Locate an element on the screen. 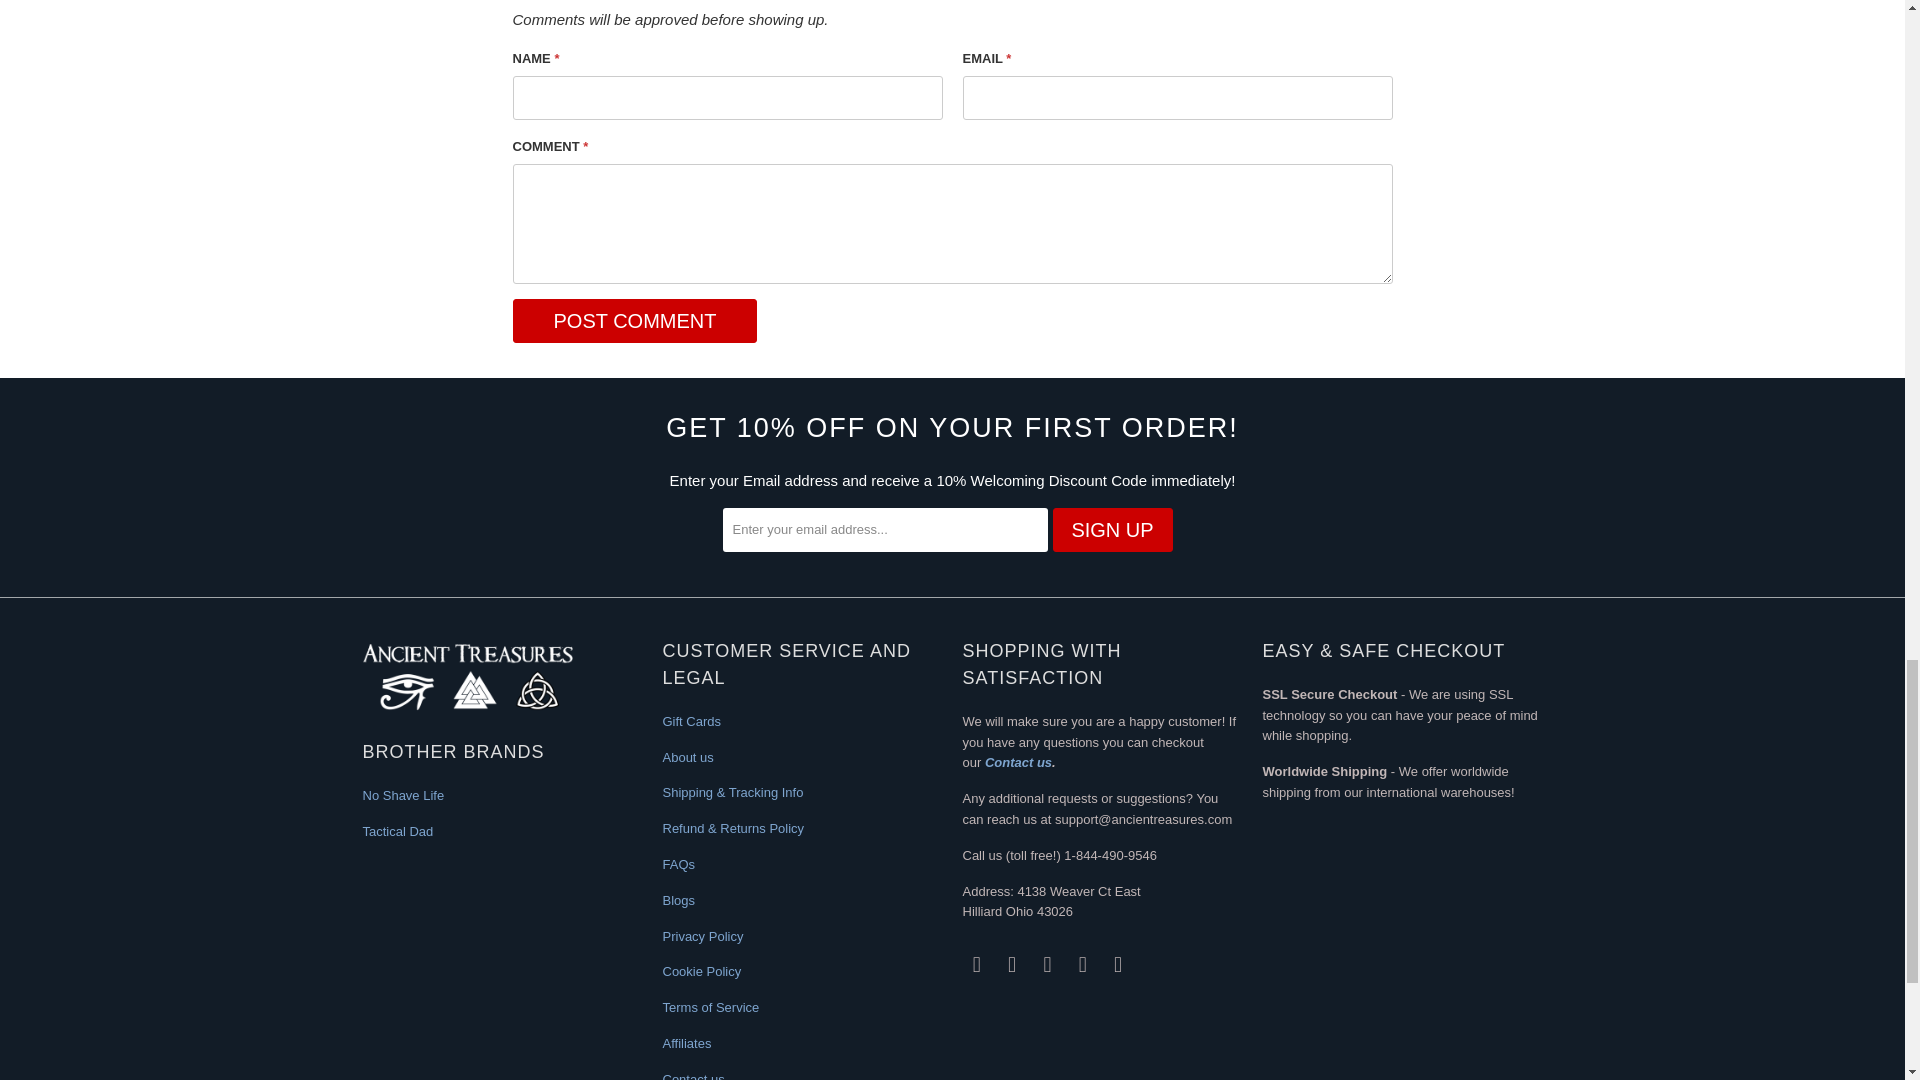 The height and width of the screenshot is (1080, 1920). Post comment is located at coordinates (634, 321).